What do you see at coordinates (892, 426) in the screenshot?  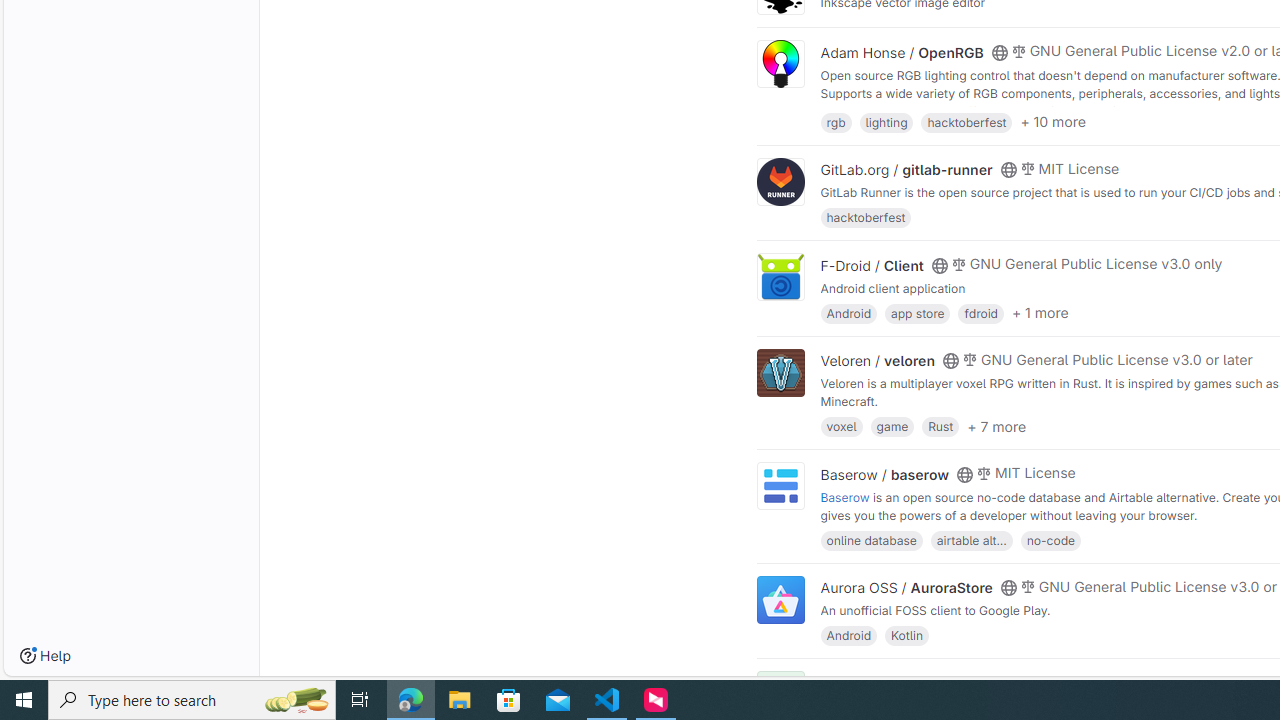 I see `game` at bounding box center [892, 426].